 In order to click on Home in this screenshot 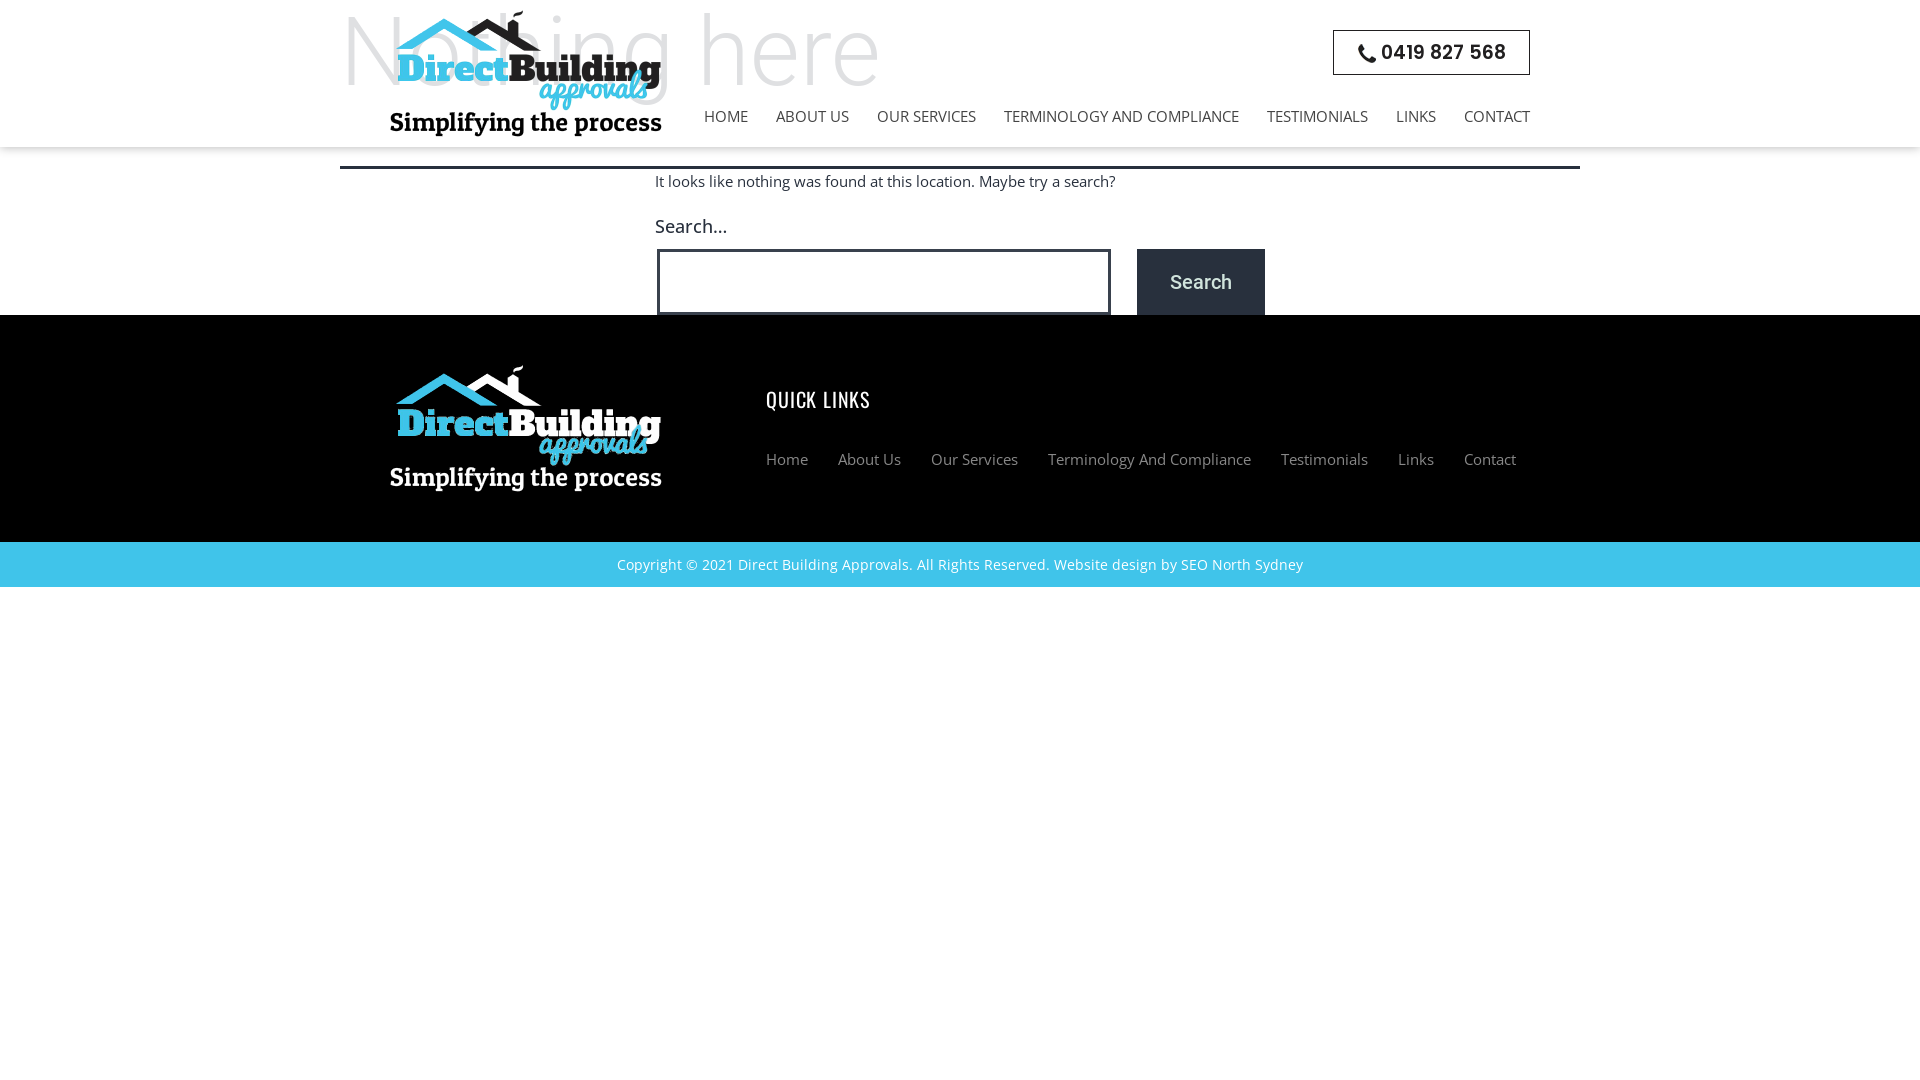, I will do `click(787, 459)`.